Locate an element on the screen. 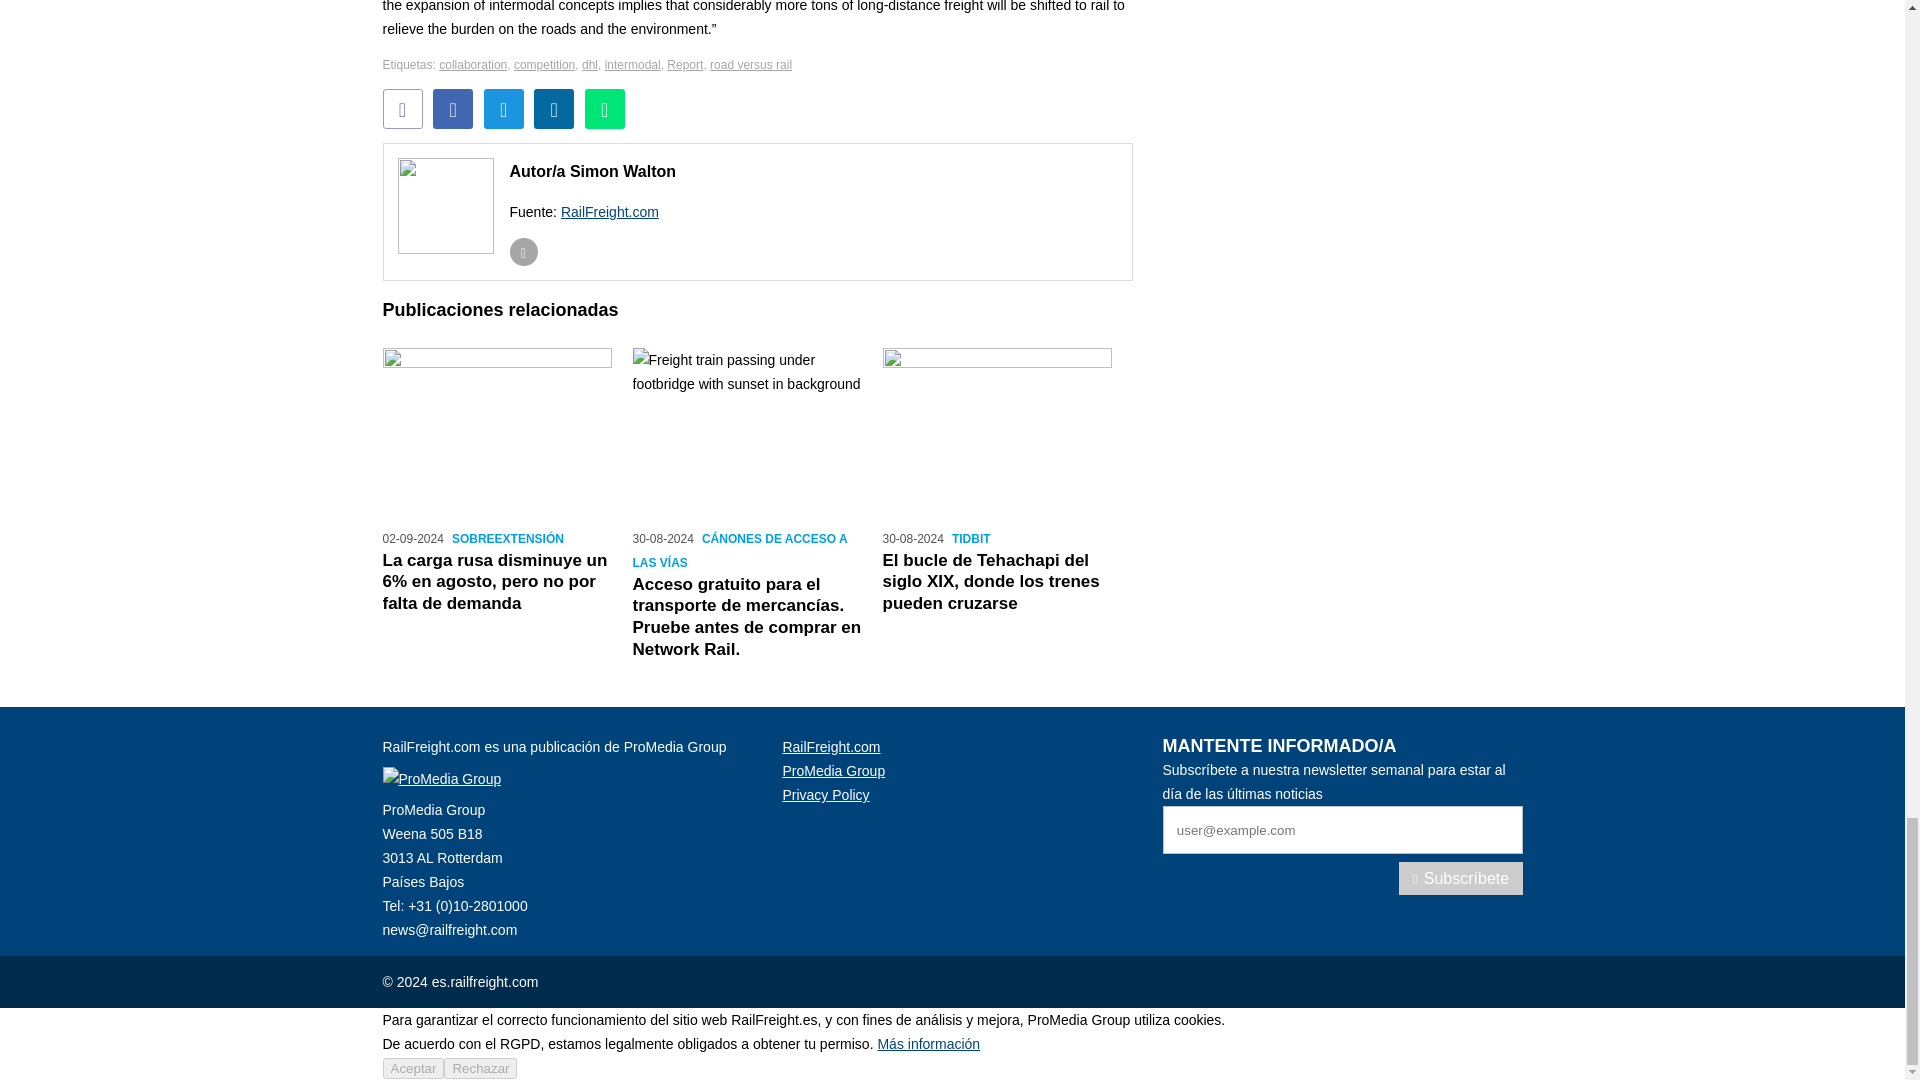 The image size is (1920, 1080). competition is located at coordinates (544, 65).